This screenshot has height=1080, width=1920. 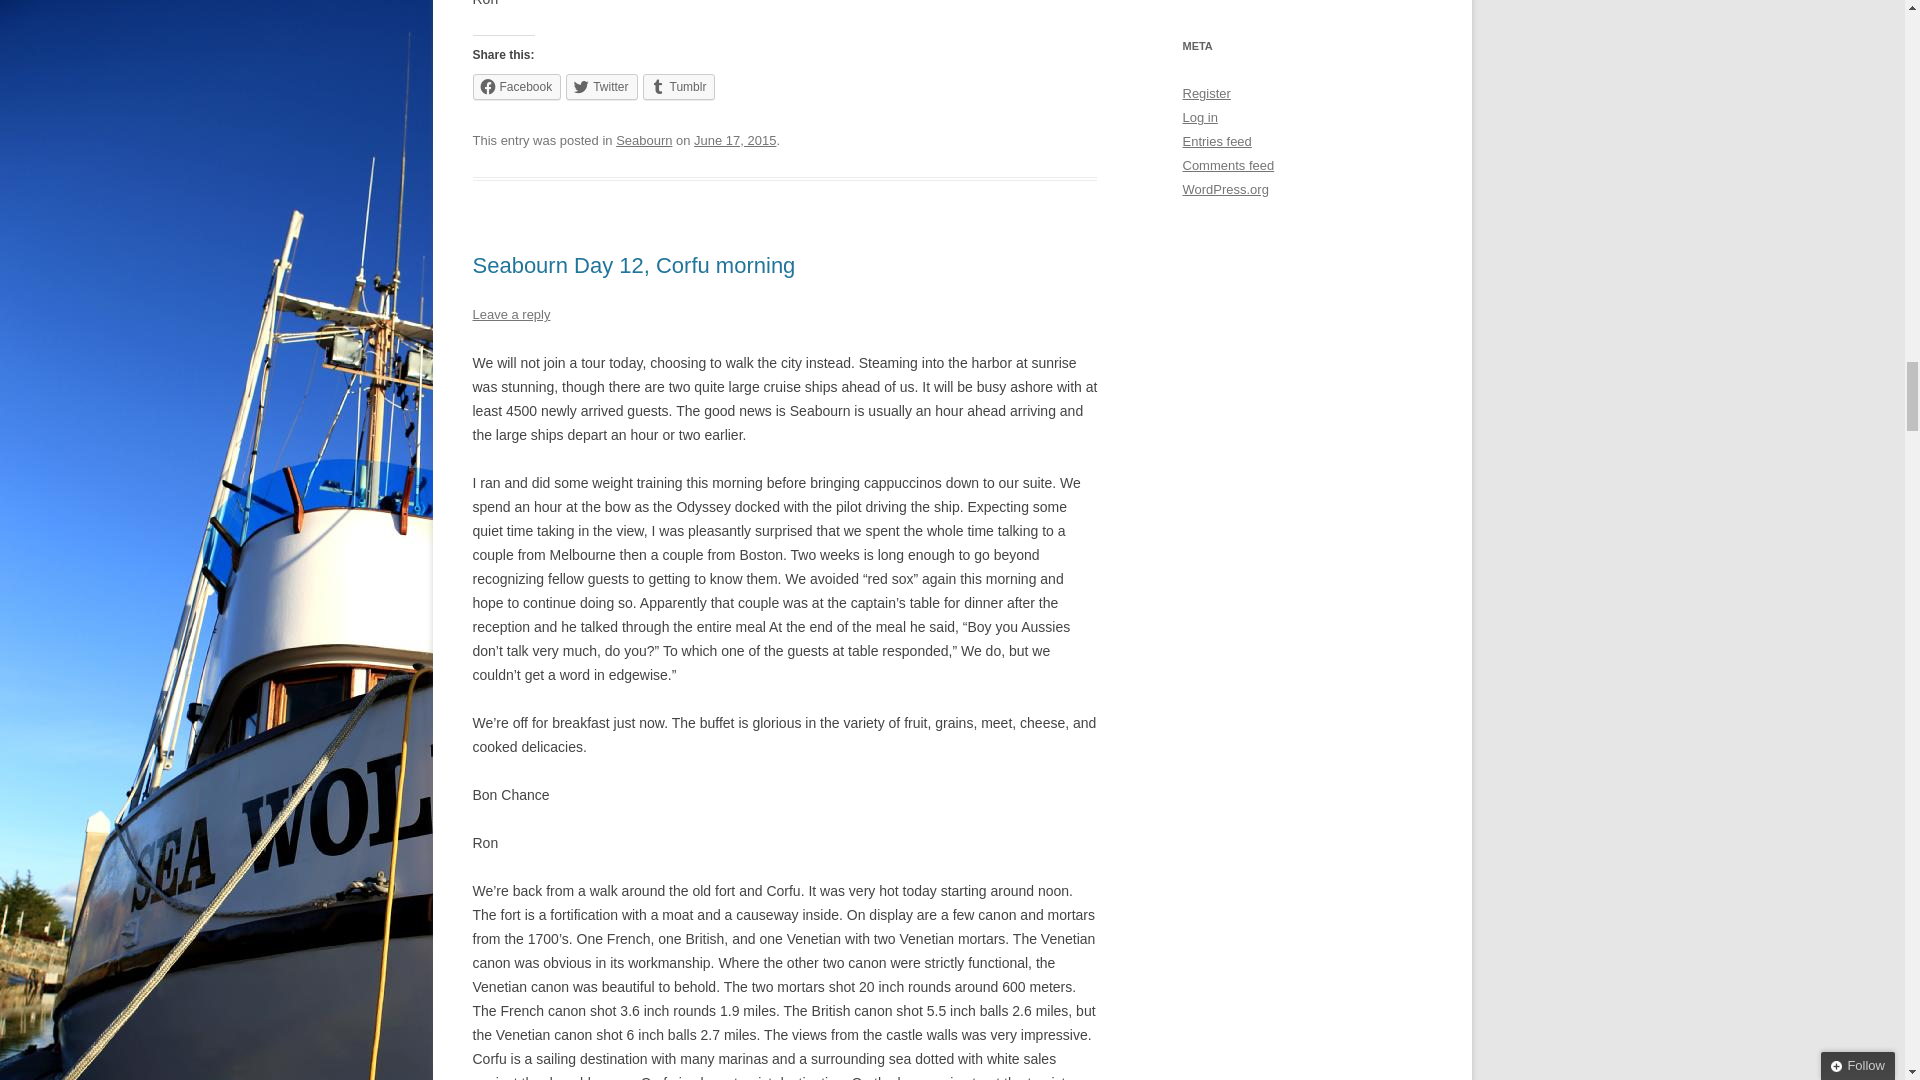 I want to click on June 17, 2015, so click(x=734, y=140).